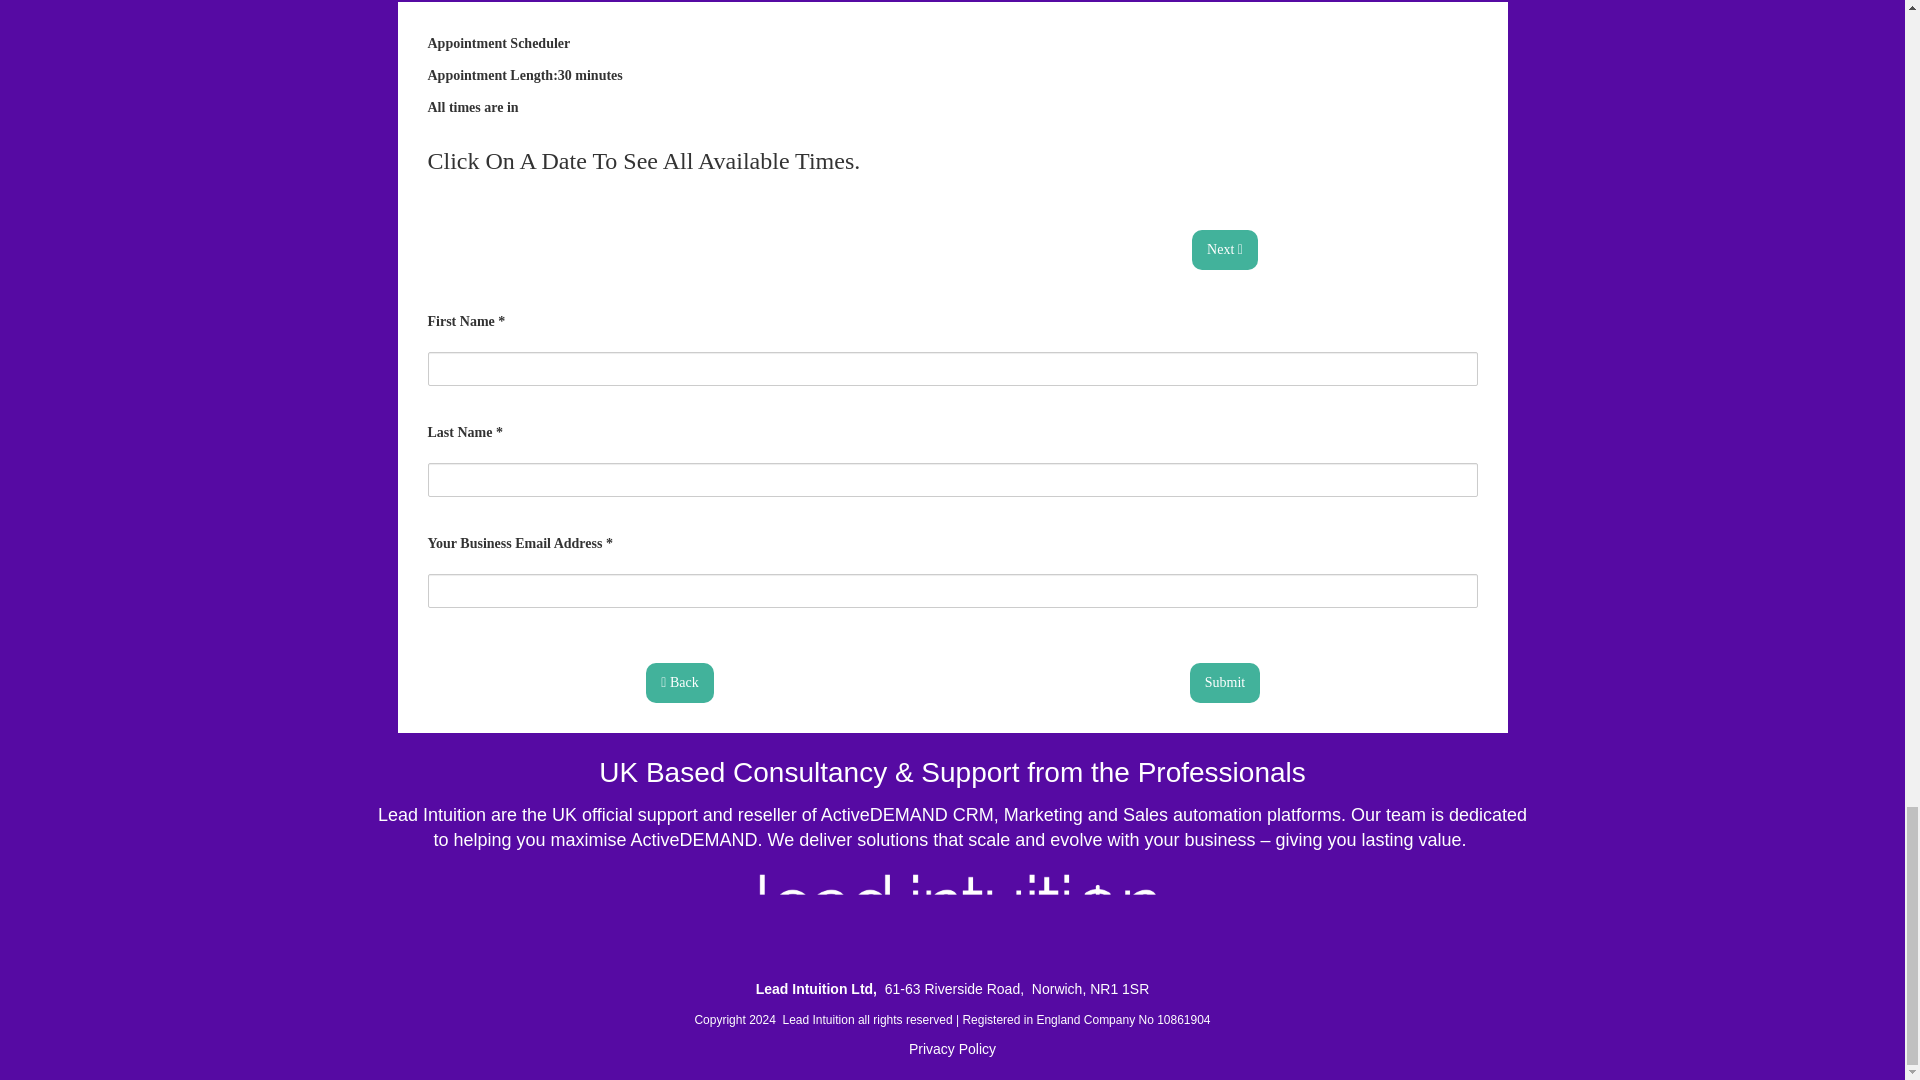 The height and width of the screenshot is (1080, 1920). Describe the element at coordinates (678, 680) in the screenshot. I see `Back` at that location.